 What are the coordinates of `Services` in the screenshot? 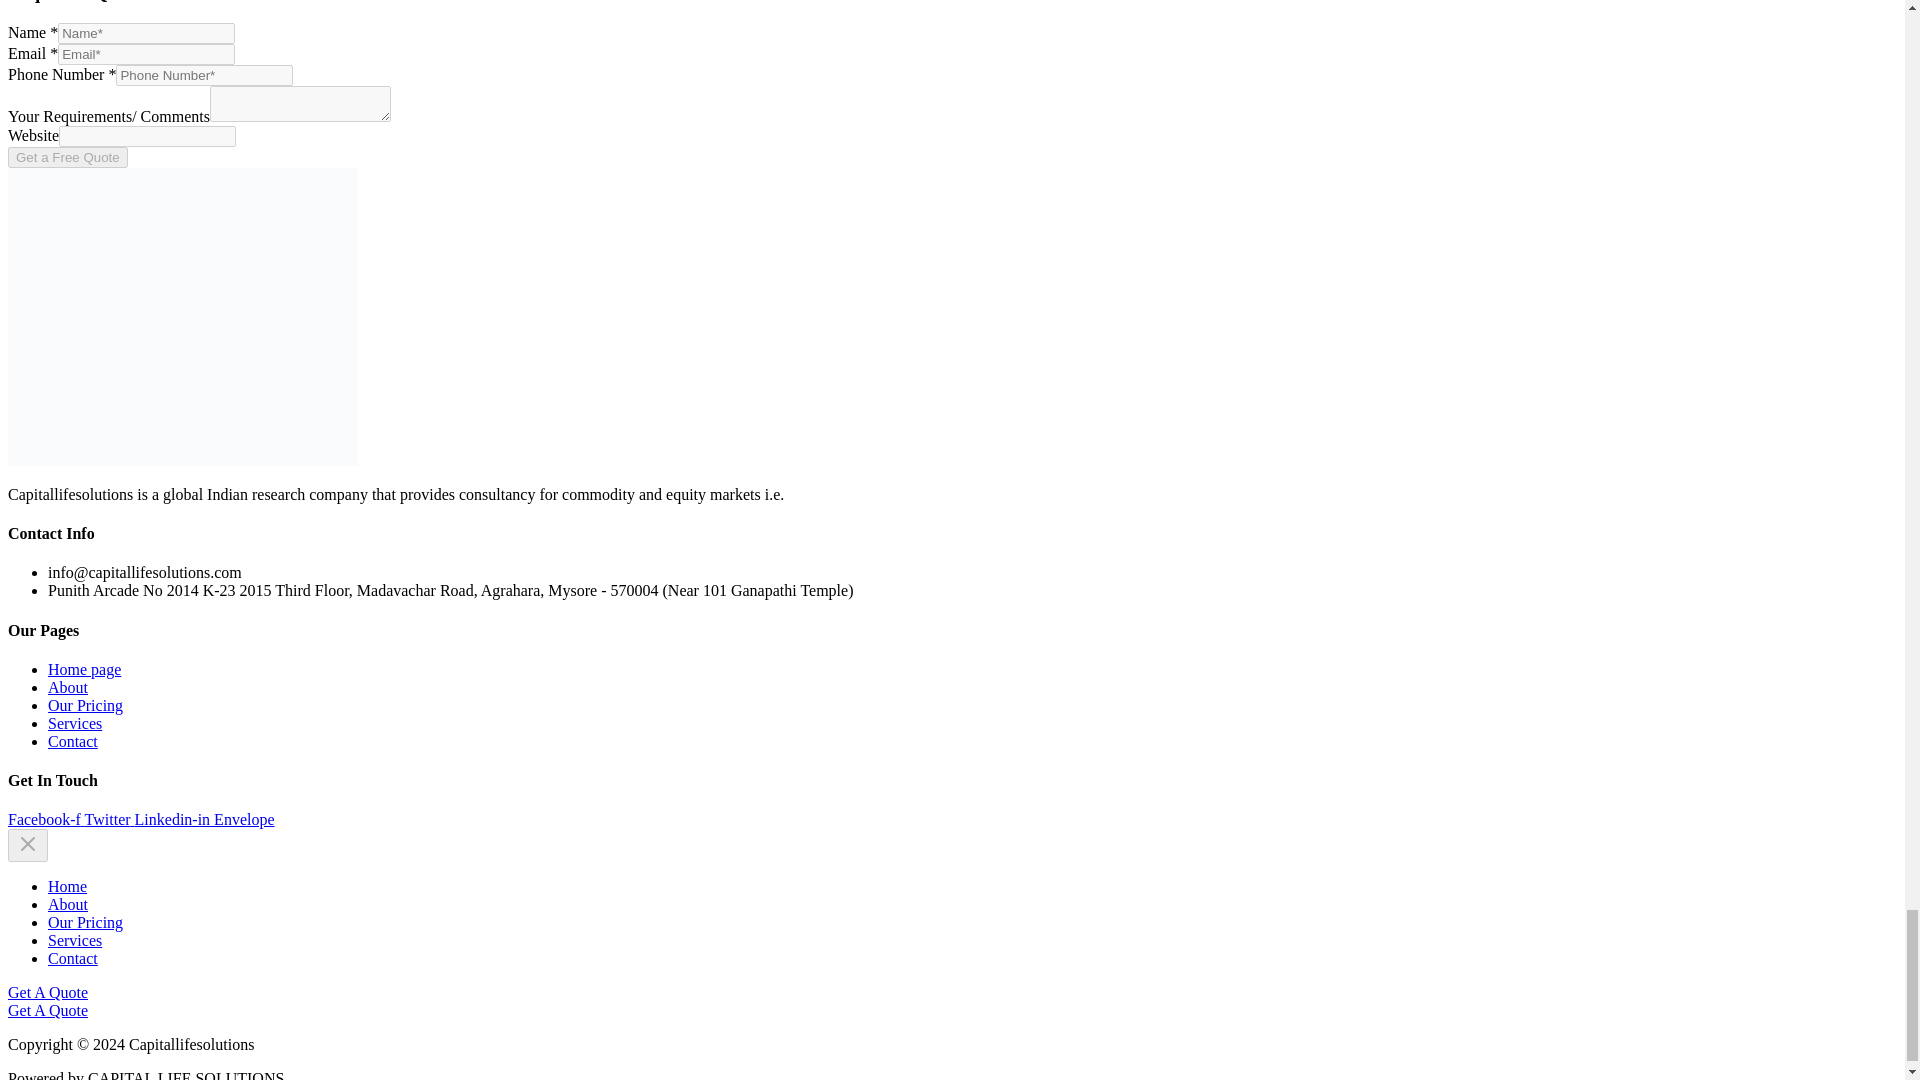 It's located at (74, 940).